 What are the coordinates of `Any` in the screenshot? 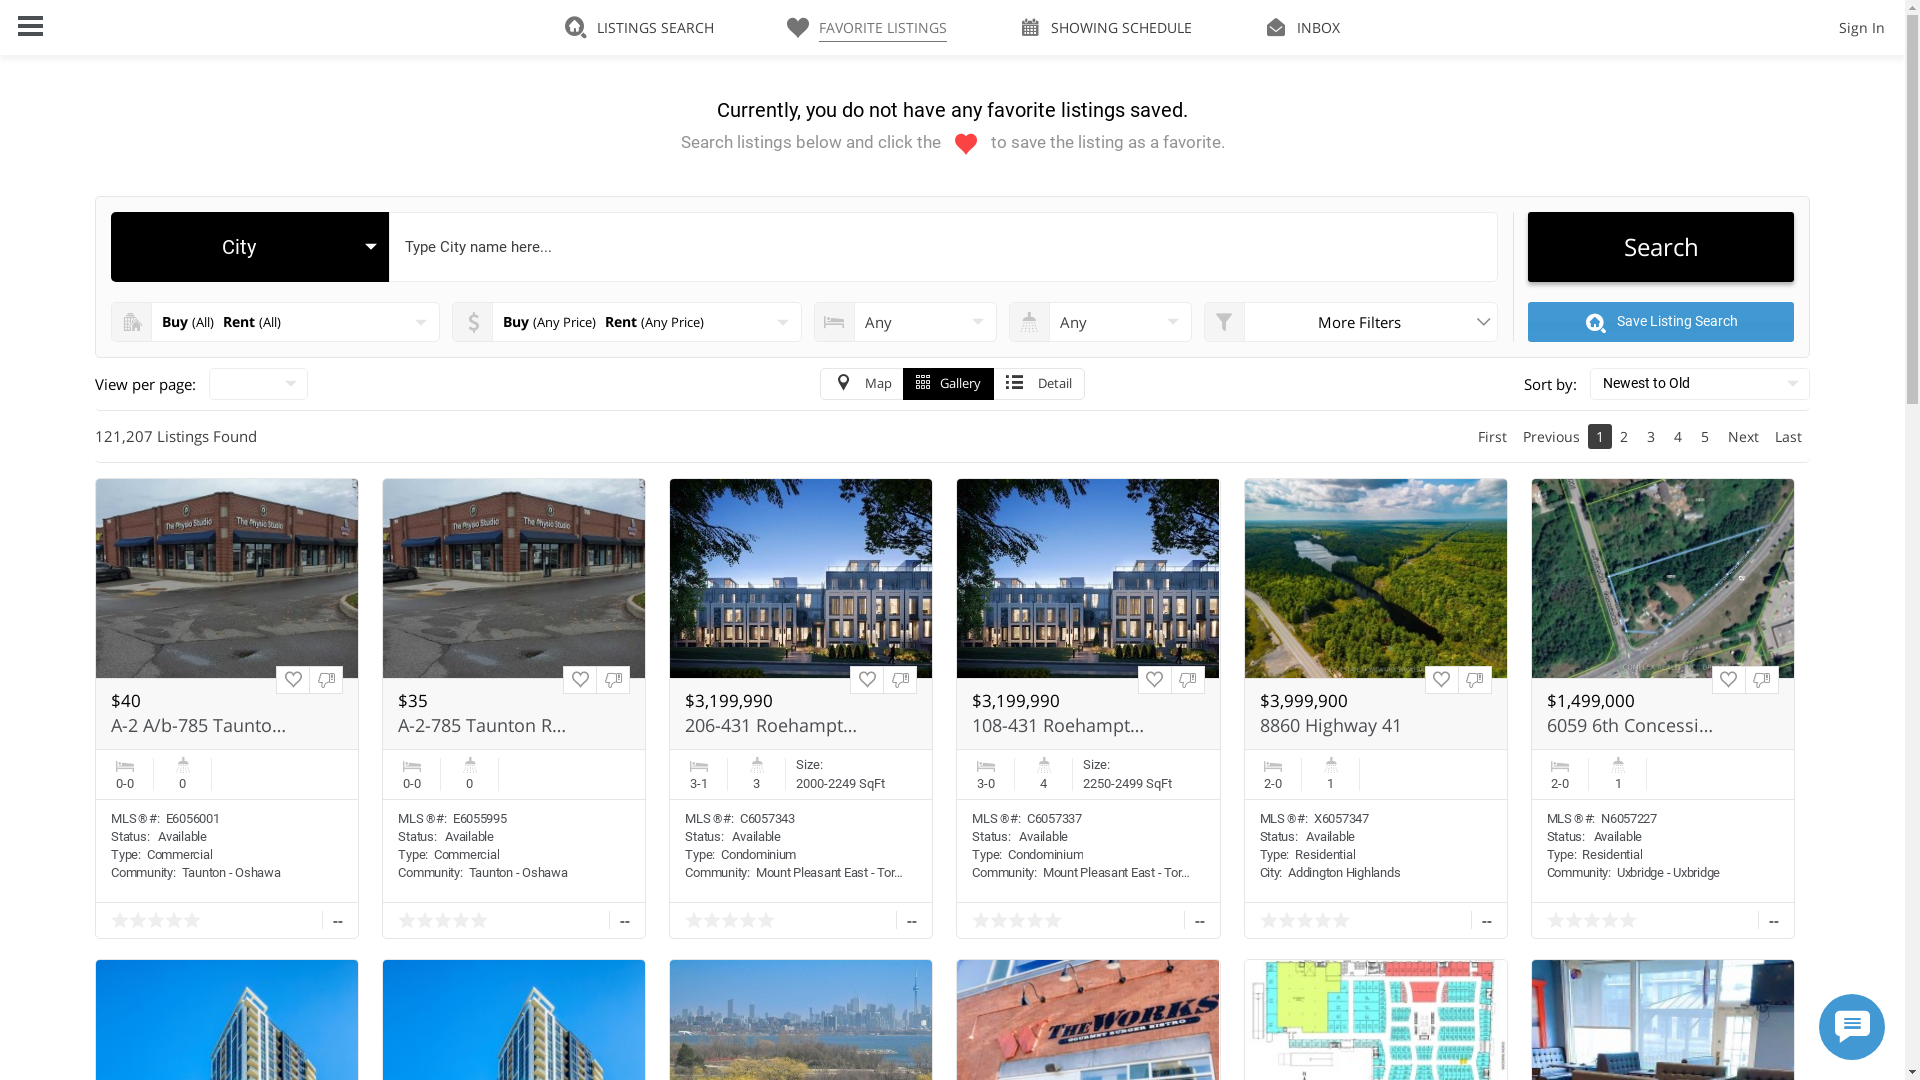 It's located at (1100, 322).